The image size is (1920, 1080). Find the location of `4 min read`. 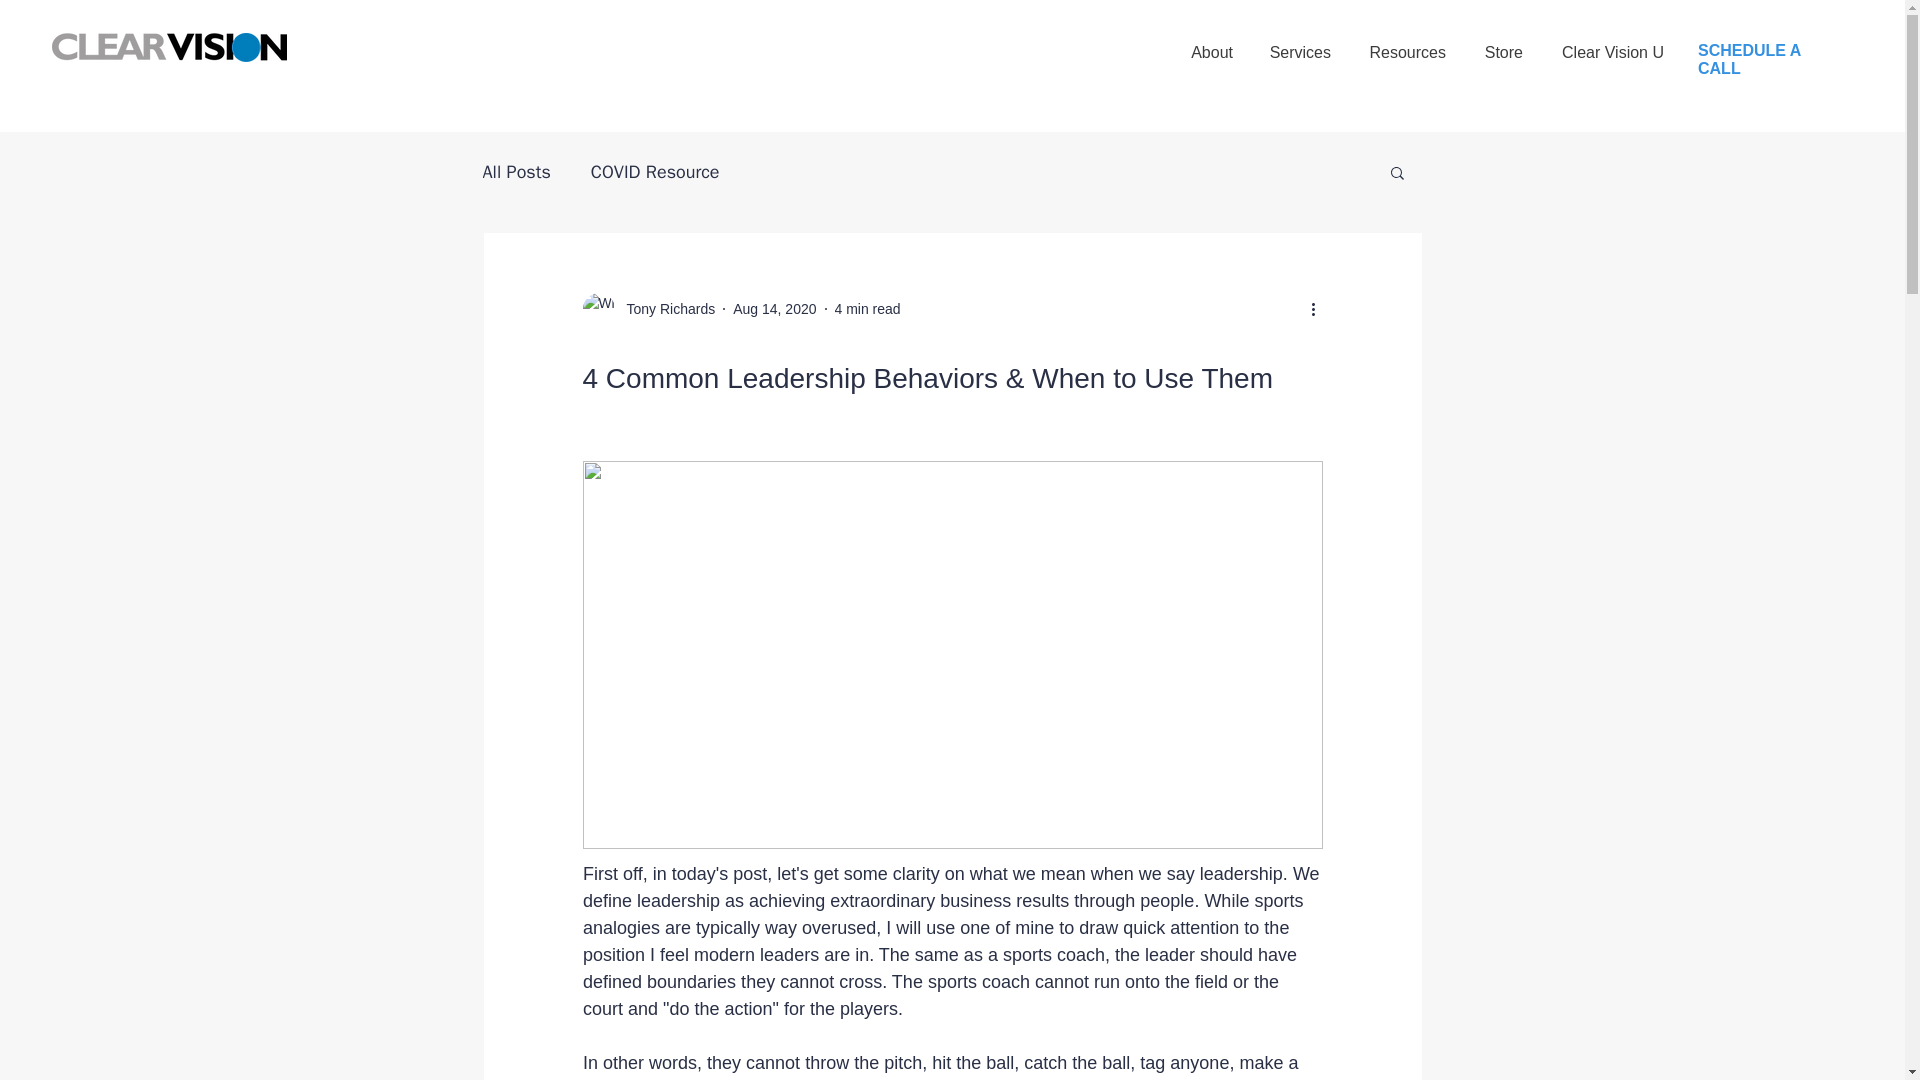

4 min read is located at coordinates (866, 308).